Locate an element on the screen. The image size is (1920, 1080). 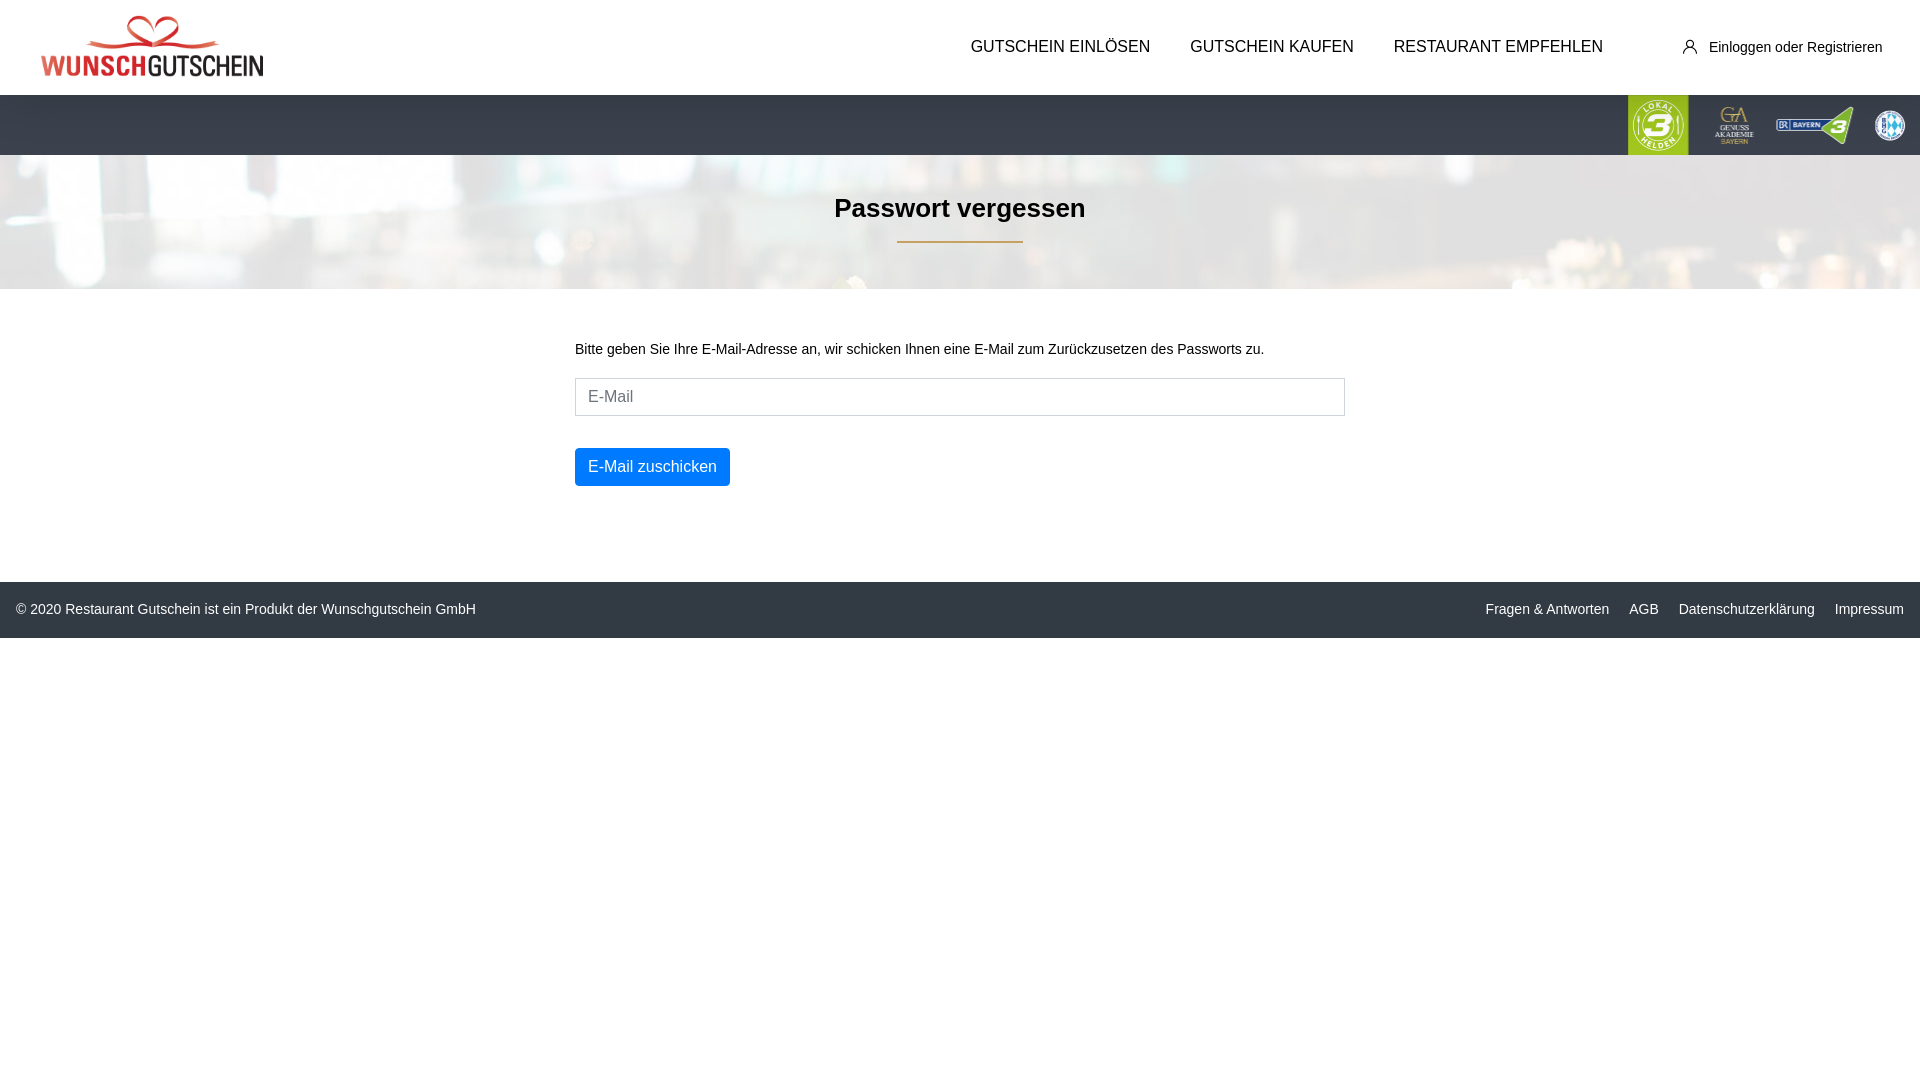
AGB is located at coordinates (1644, 609).